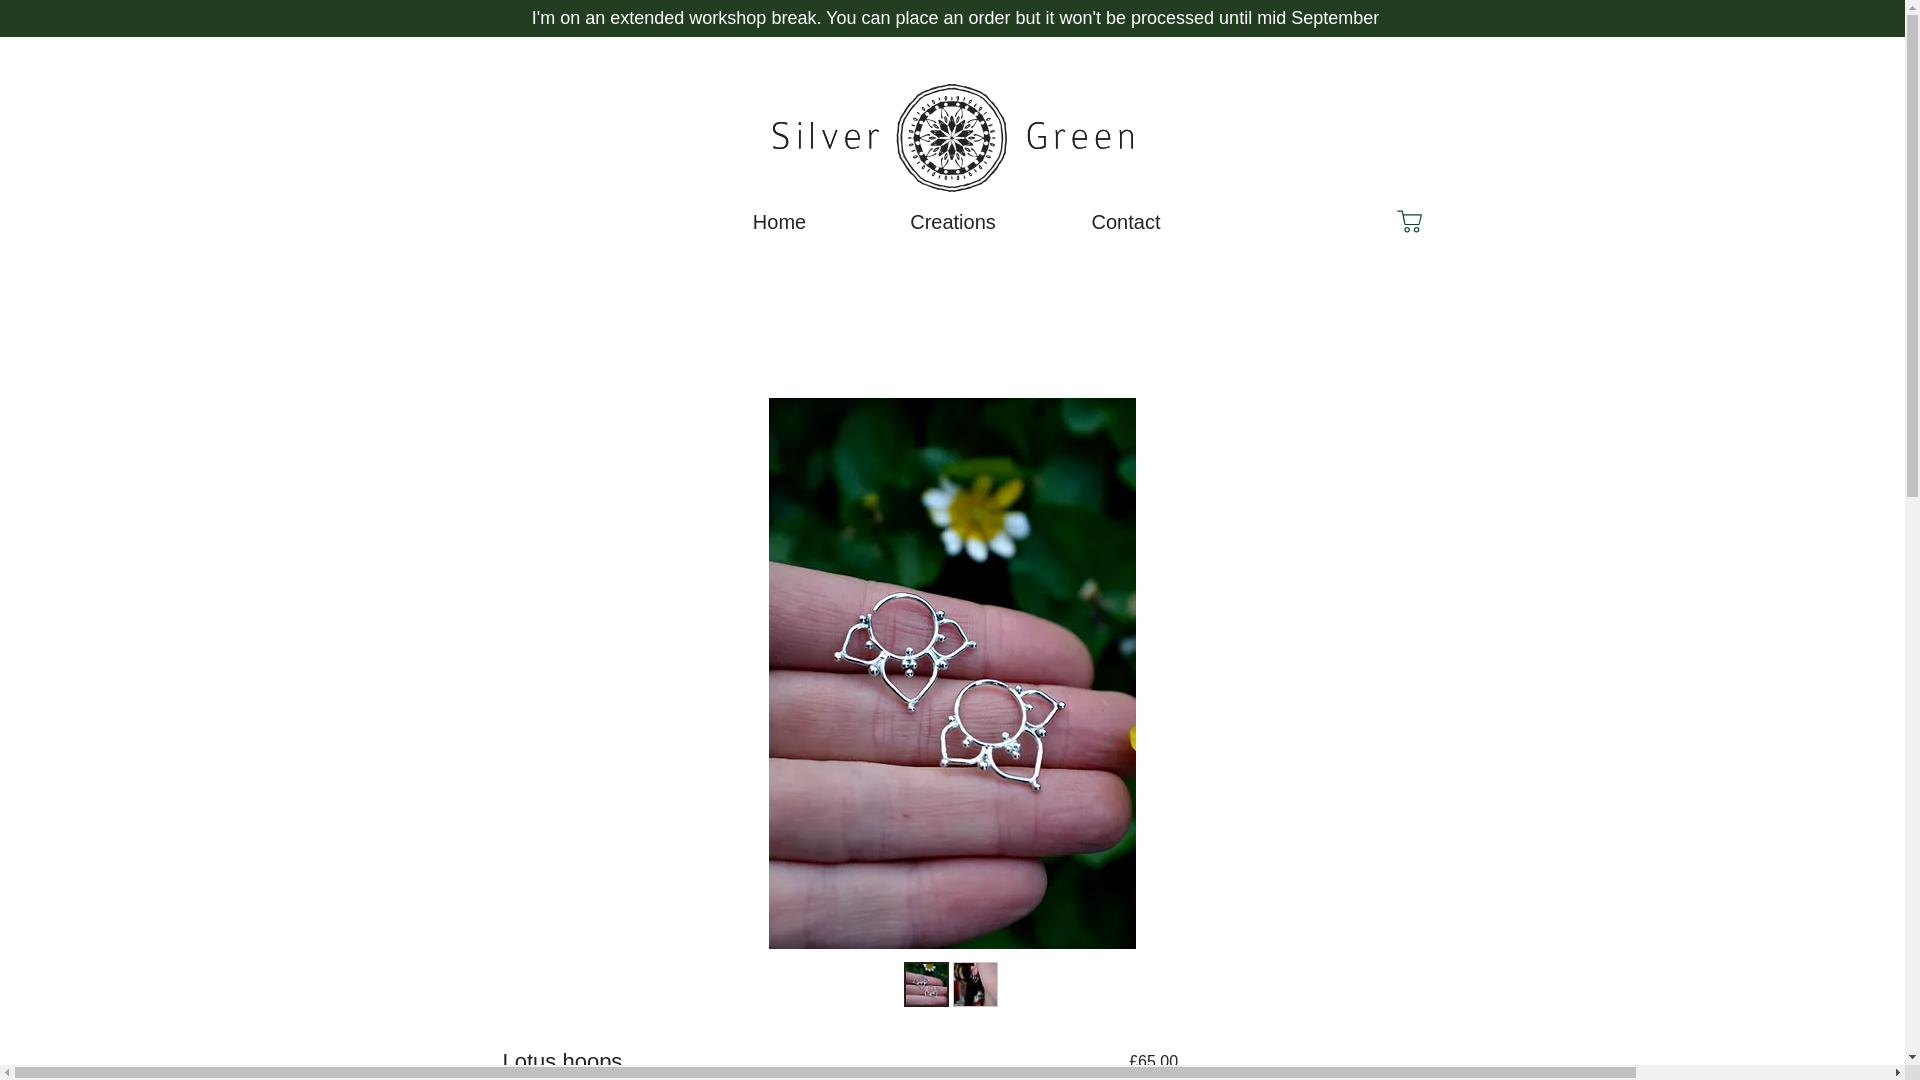 The width and height of the screenshot is (1920, 1080). Describe the element at coordinates (1126, 222) in the screenshot. I see `Contact` at that location.